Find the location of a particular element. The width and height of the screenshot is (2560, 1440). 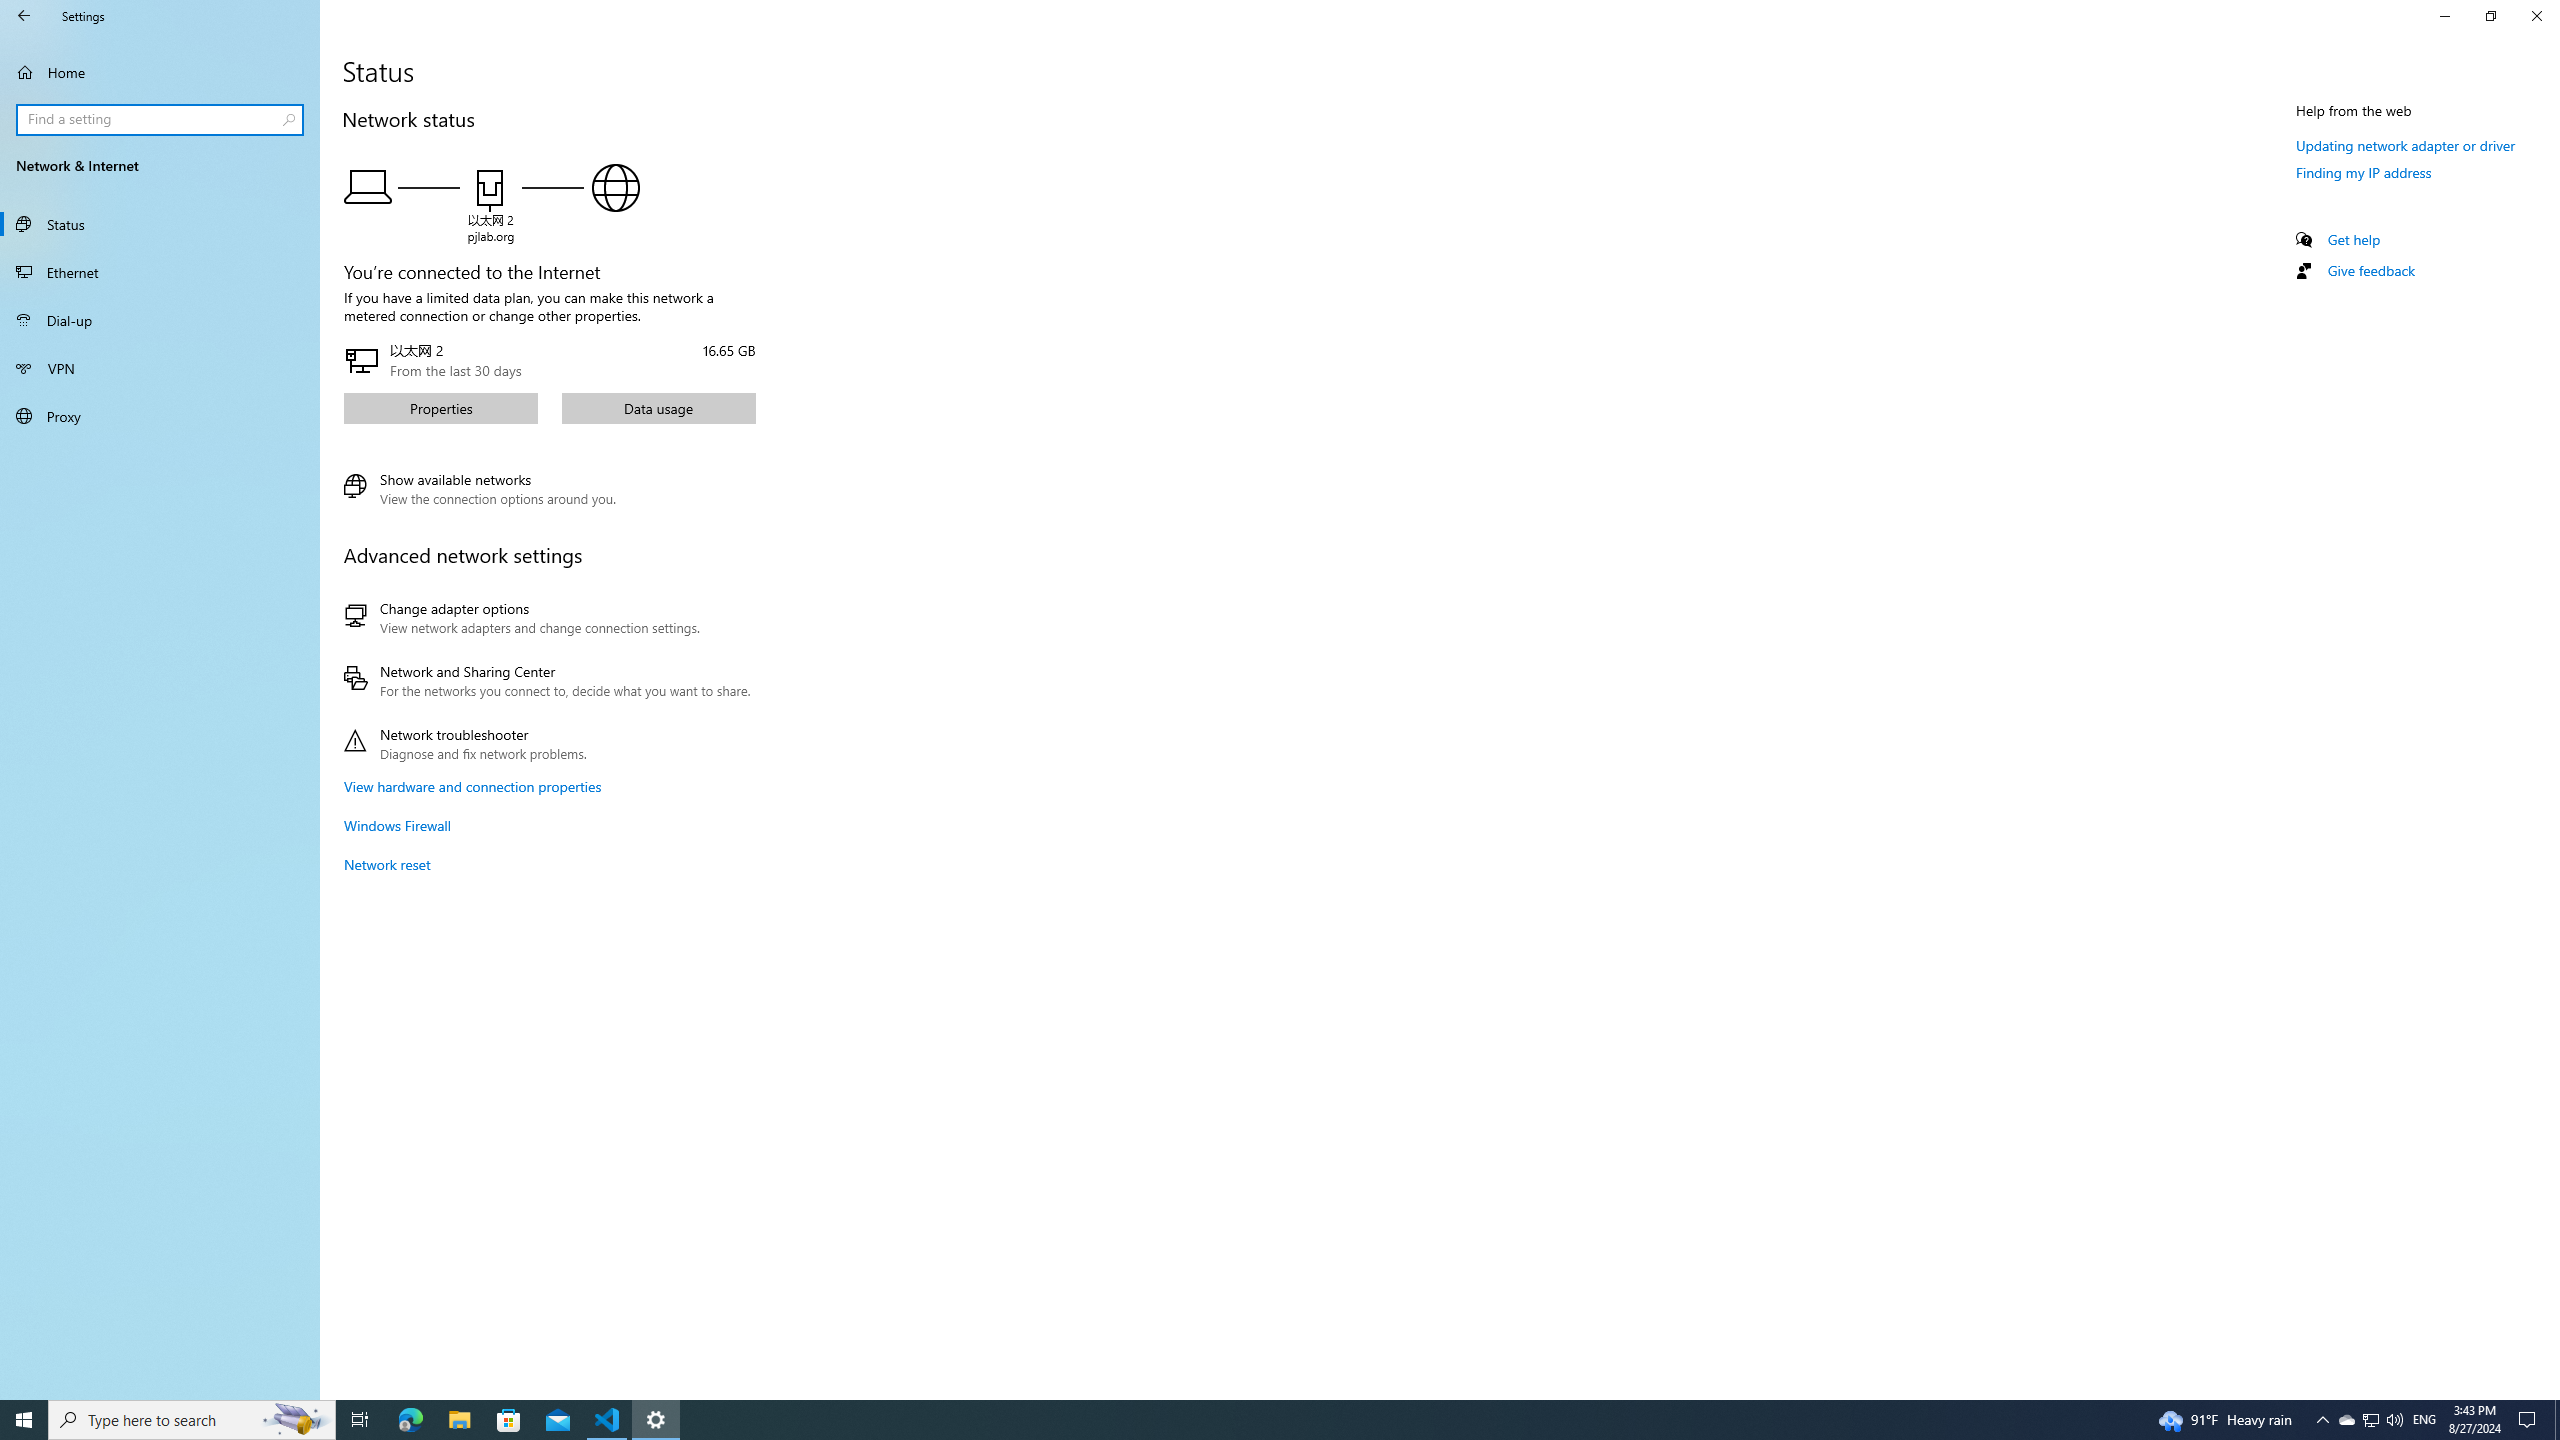

Network troubleshooter is located at coordinates (547, 744).